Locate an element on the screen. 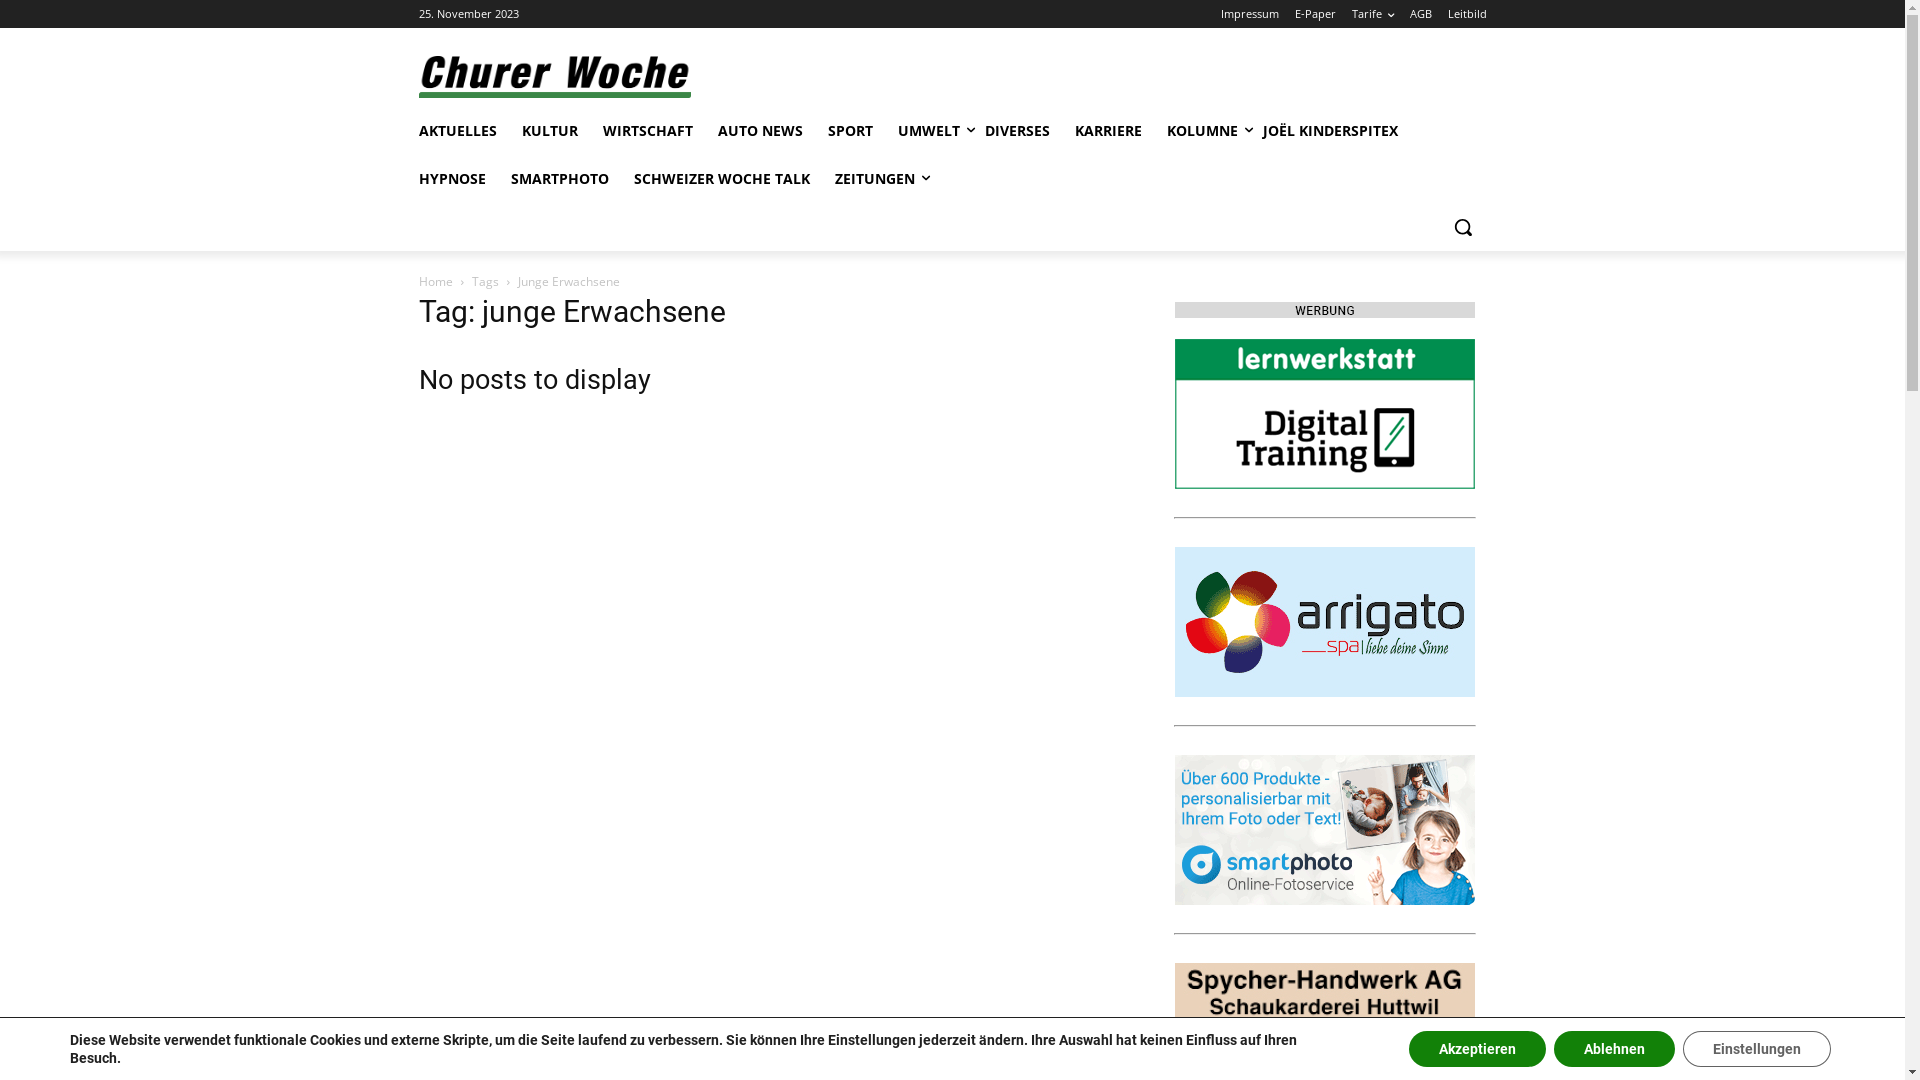 This screenshot has height=1080, width=1920. SMARTPHOTO is located at coordinates (559, 179).